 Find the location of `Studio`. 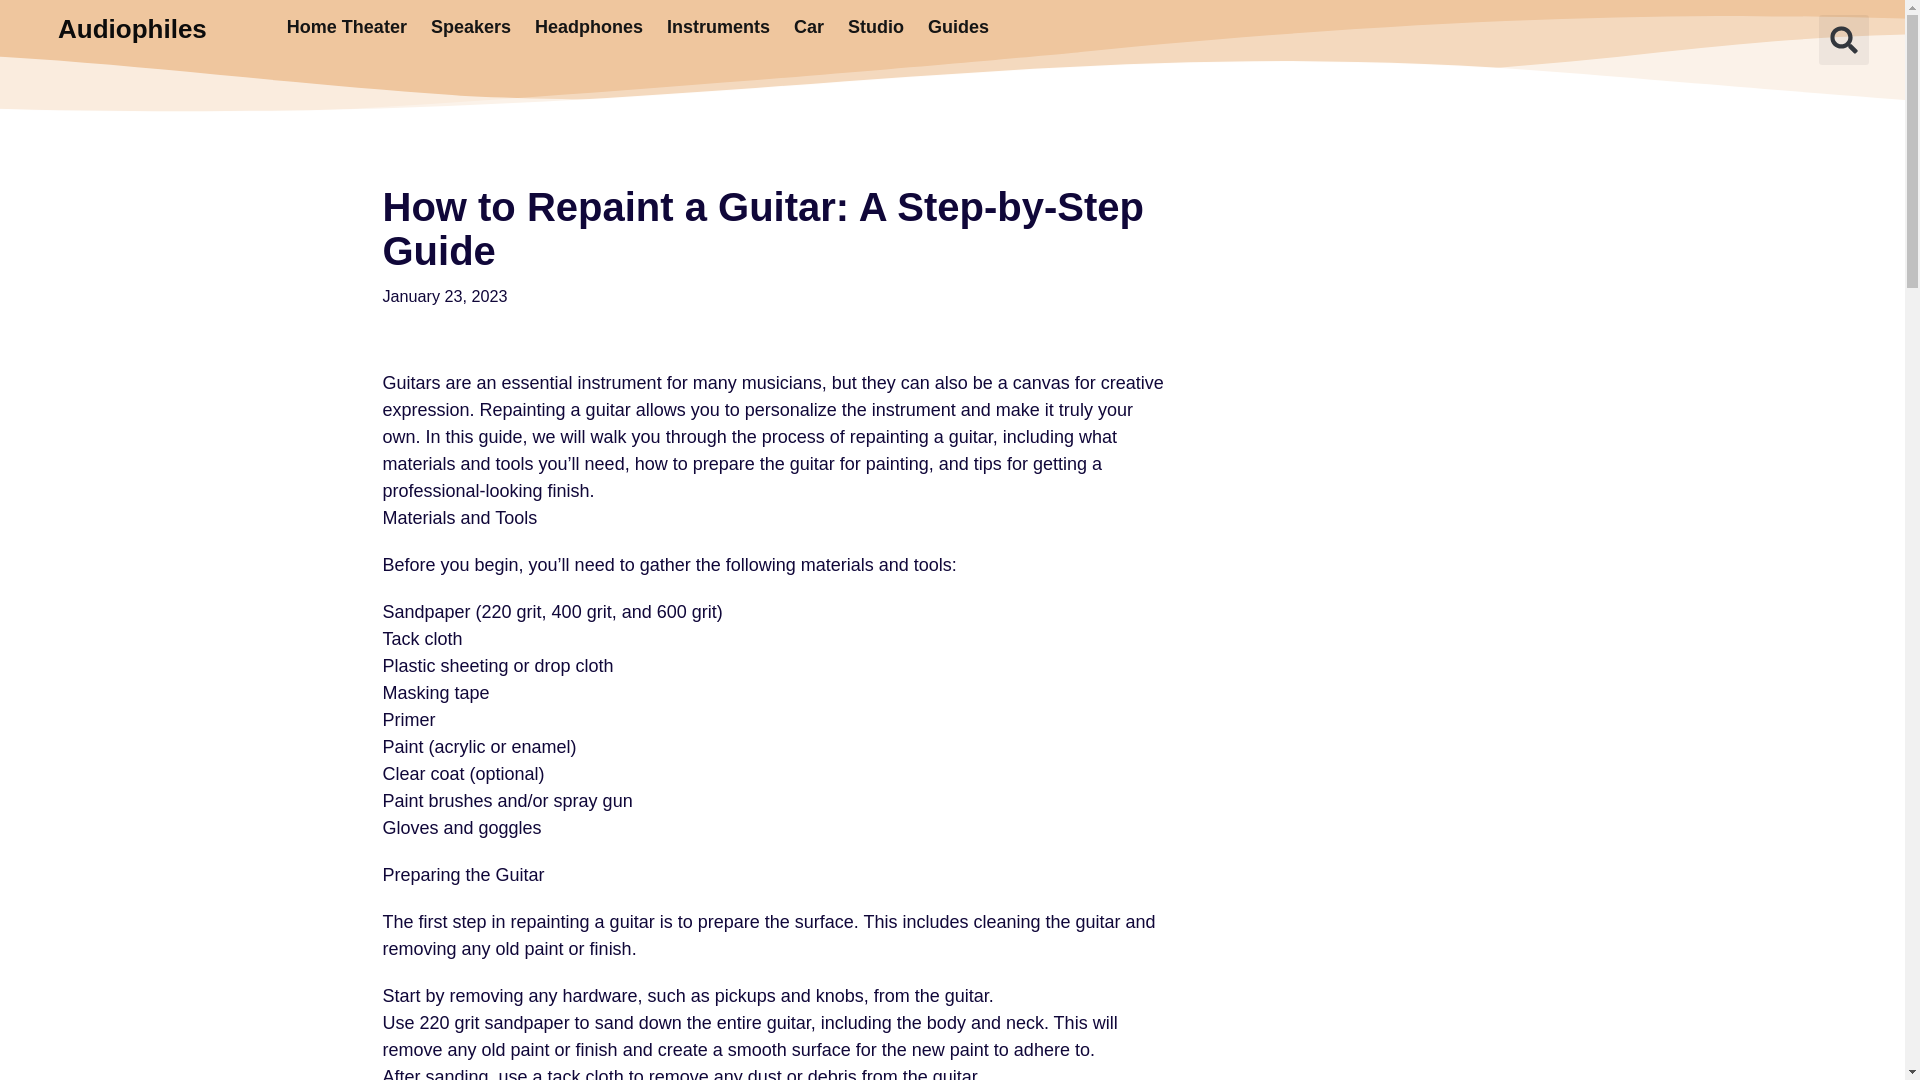

Studio is located at coordinates (875, 27).